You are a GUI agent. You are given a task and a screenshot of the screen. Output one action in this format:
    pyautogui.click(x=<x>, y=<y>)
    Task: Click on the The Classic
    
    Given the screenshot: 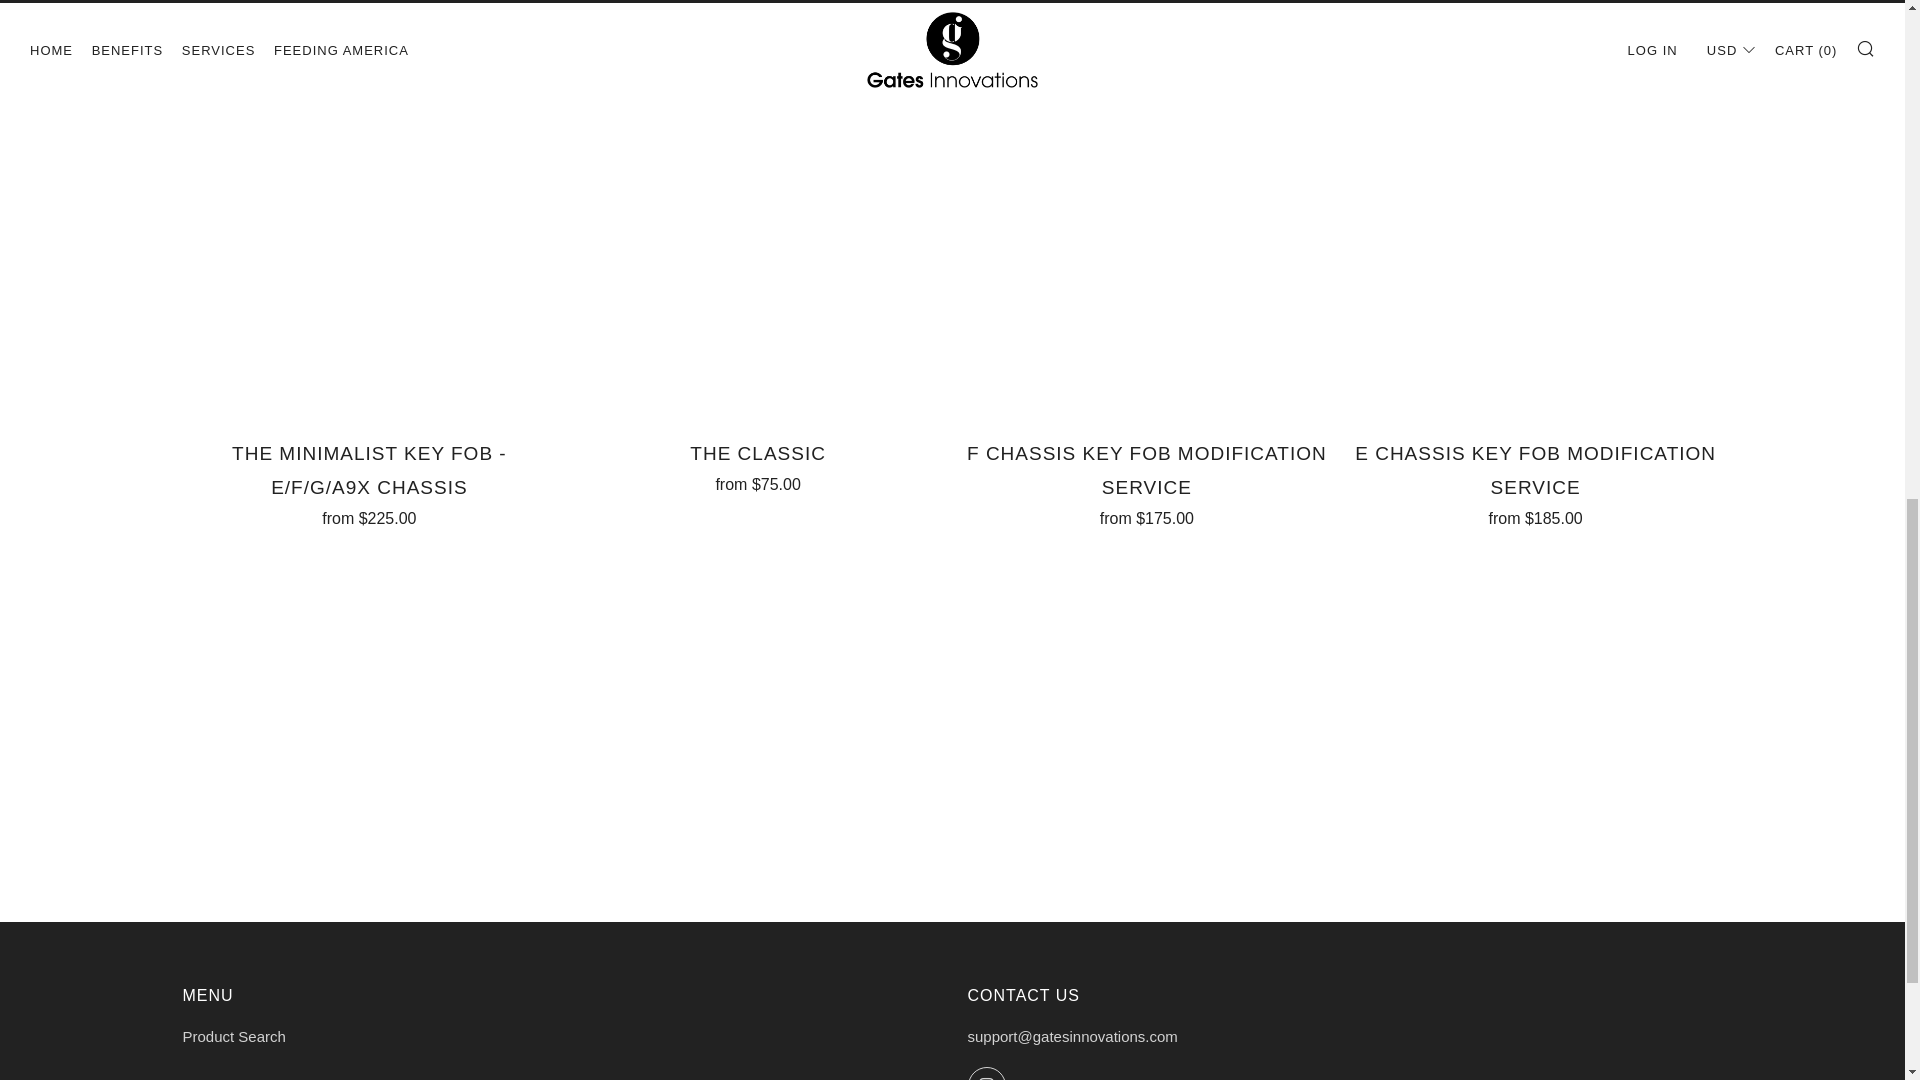 What is the action you would take?
    pyautogui.click(x=757, y=464)
    